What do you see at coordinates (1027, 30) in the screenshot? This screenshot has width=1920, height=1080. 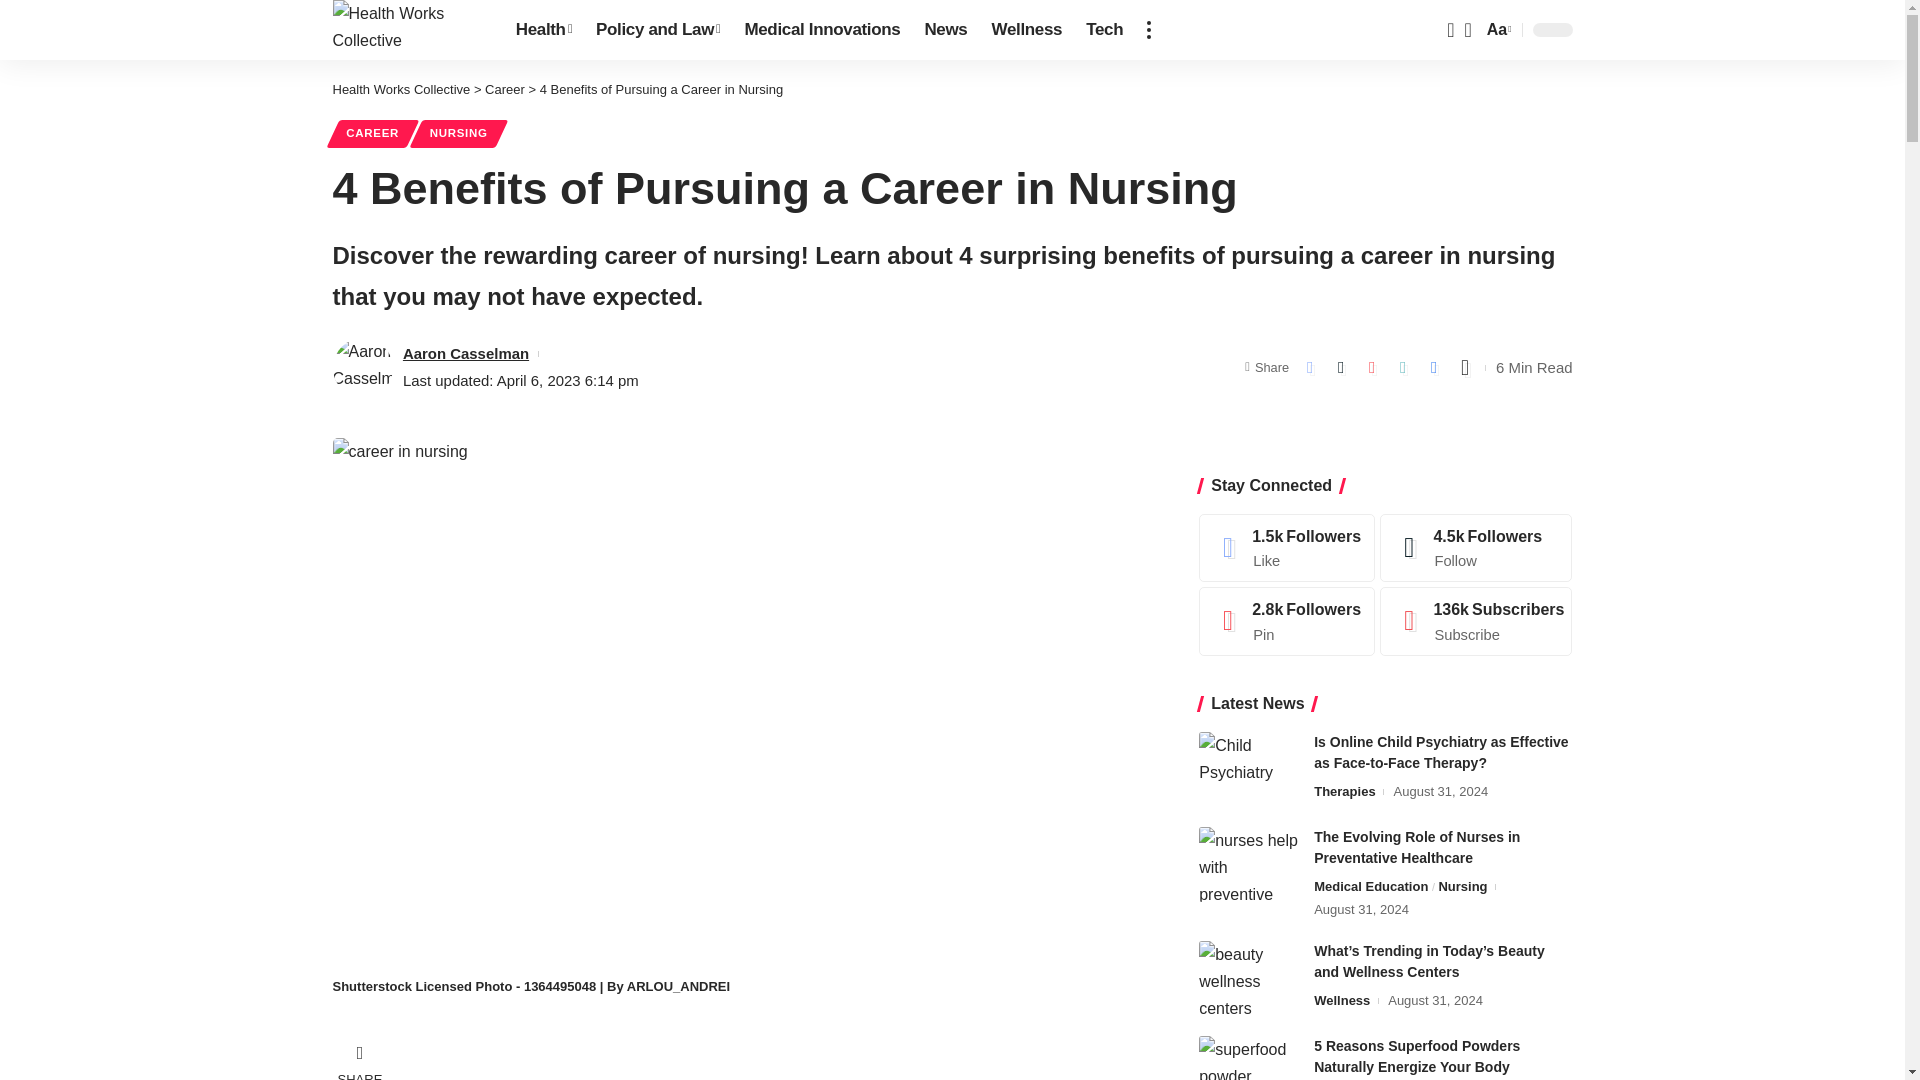 I see `Wellness` at bounding box center [1027, 30].